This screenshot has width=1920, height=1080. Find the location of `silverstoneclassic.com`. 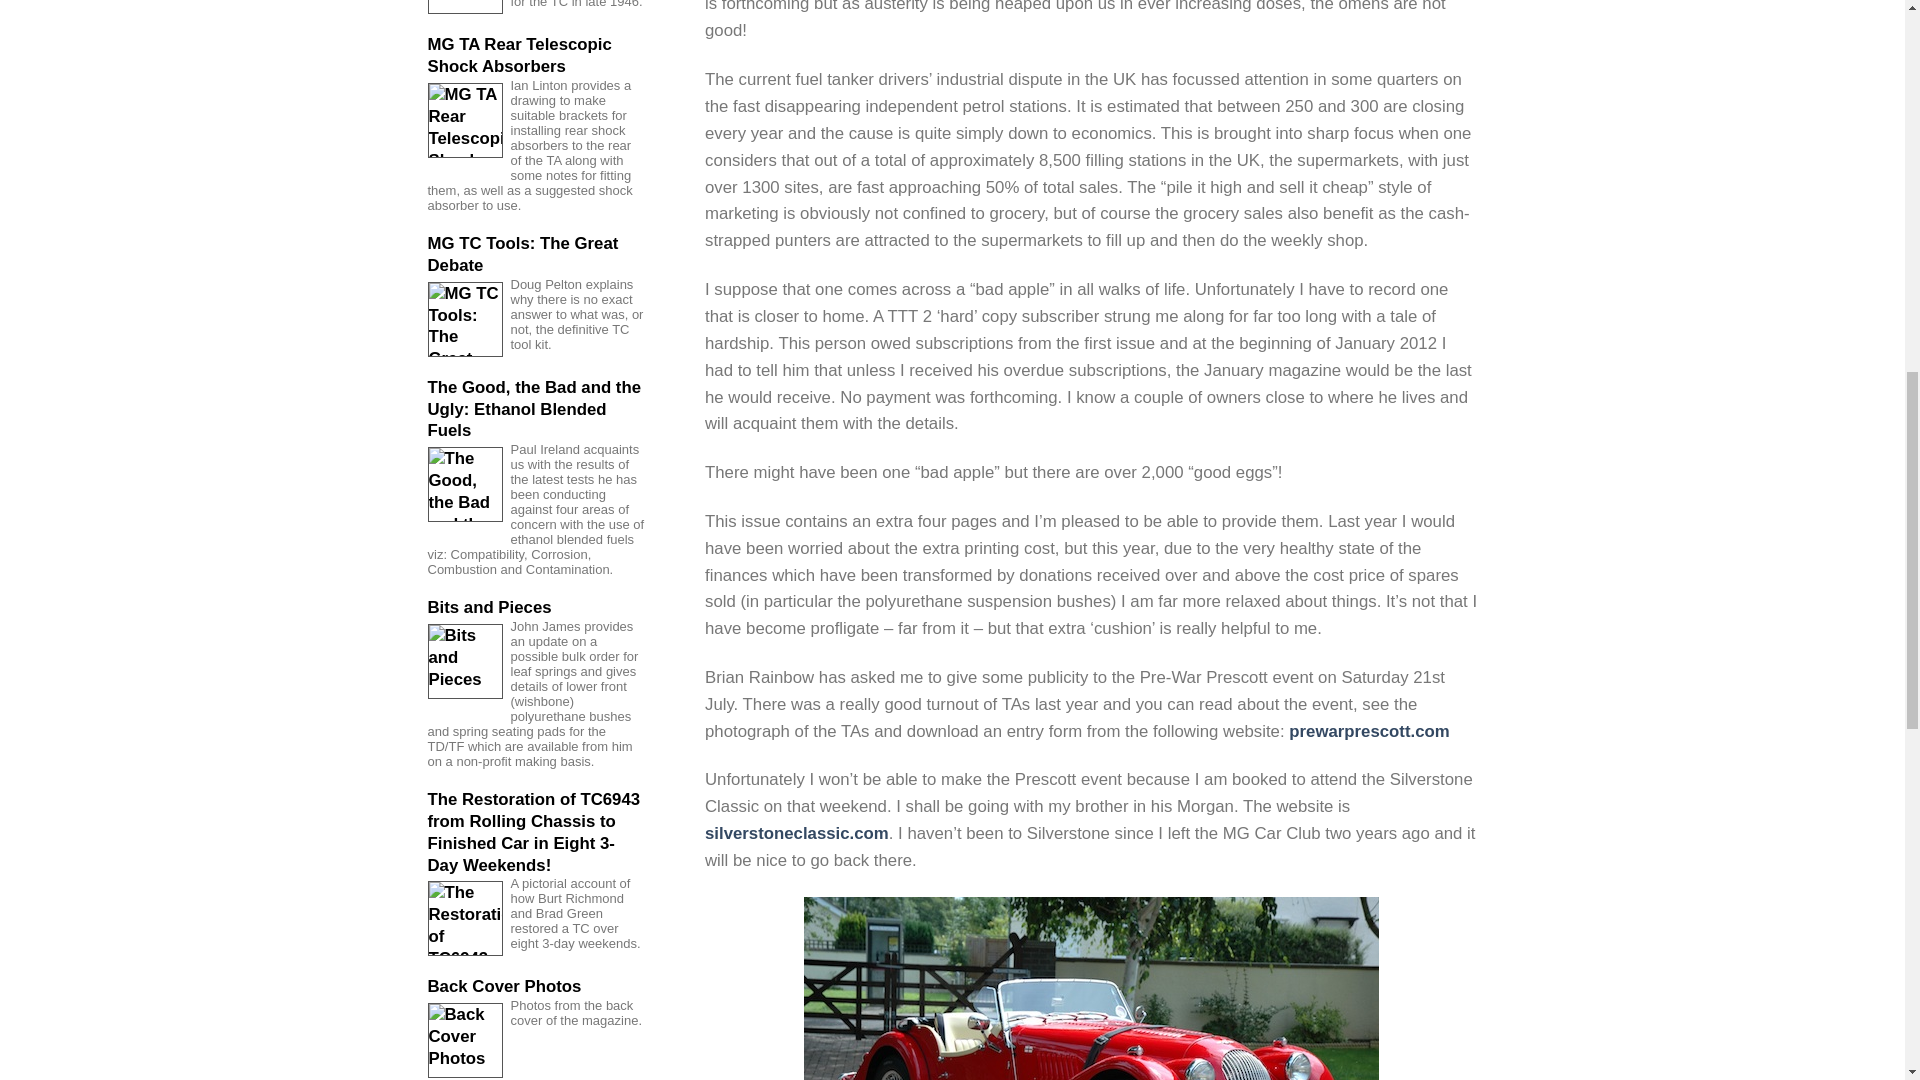

silverstoneclassic.com is located at coordinates (796, 834).